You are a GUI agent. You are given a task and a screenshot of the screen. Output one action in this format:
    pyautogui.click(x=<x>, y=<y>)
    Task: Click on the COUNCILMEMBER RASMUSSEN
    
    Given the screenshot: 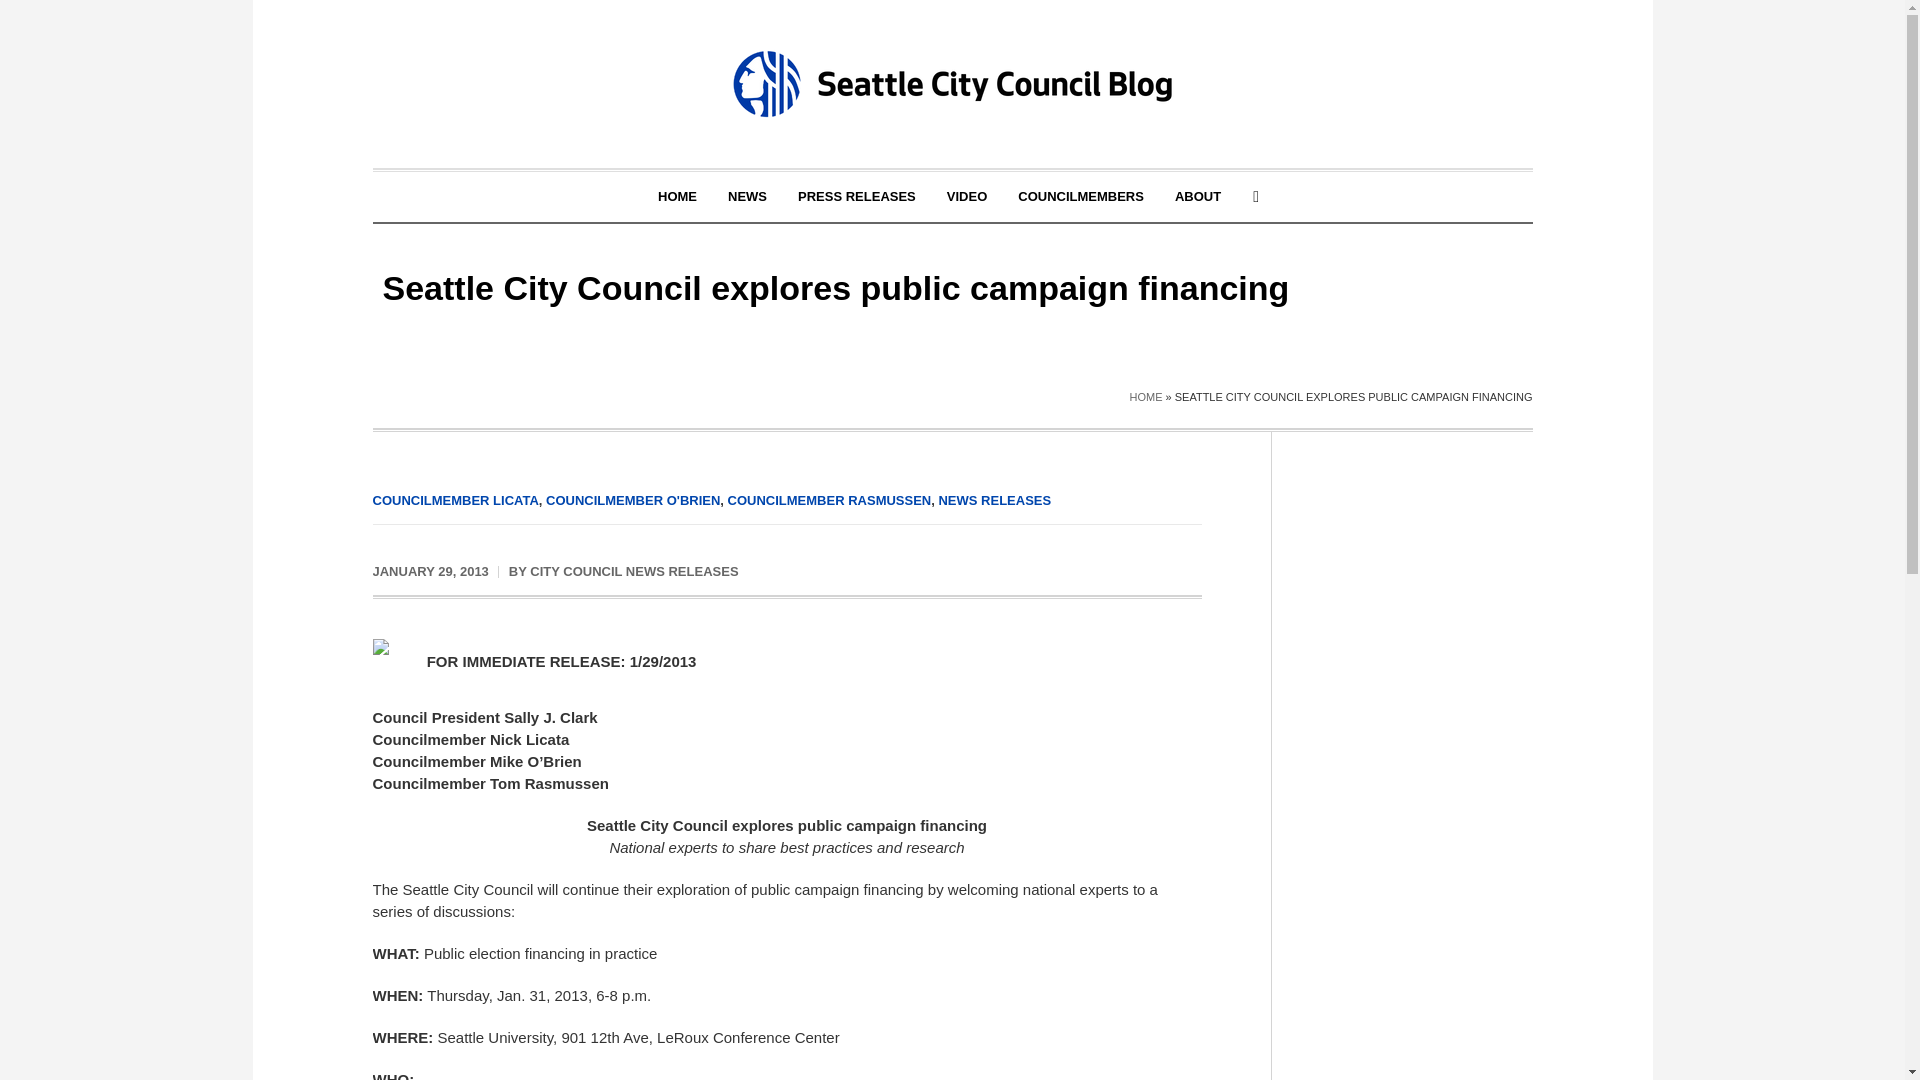 What is the action you would take?
    pyautogui.click(x=829, y=500)
    